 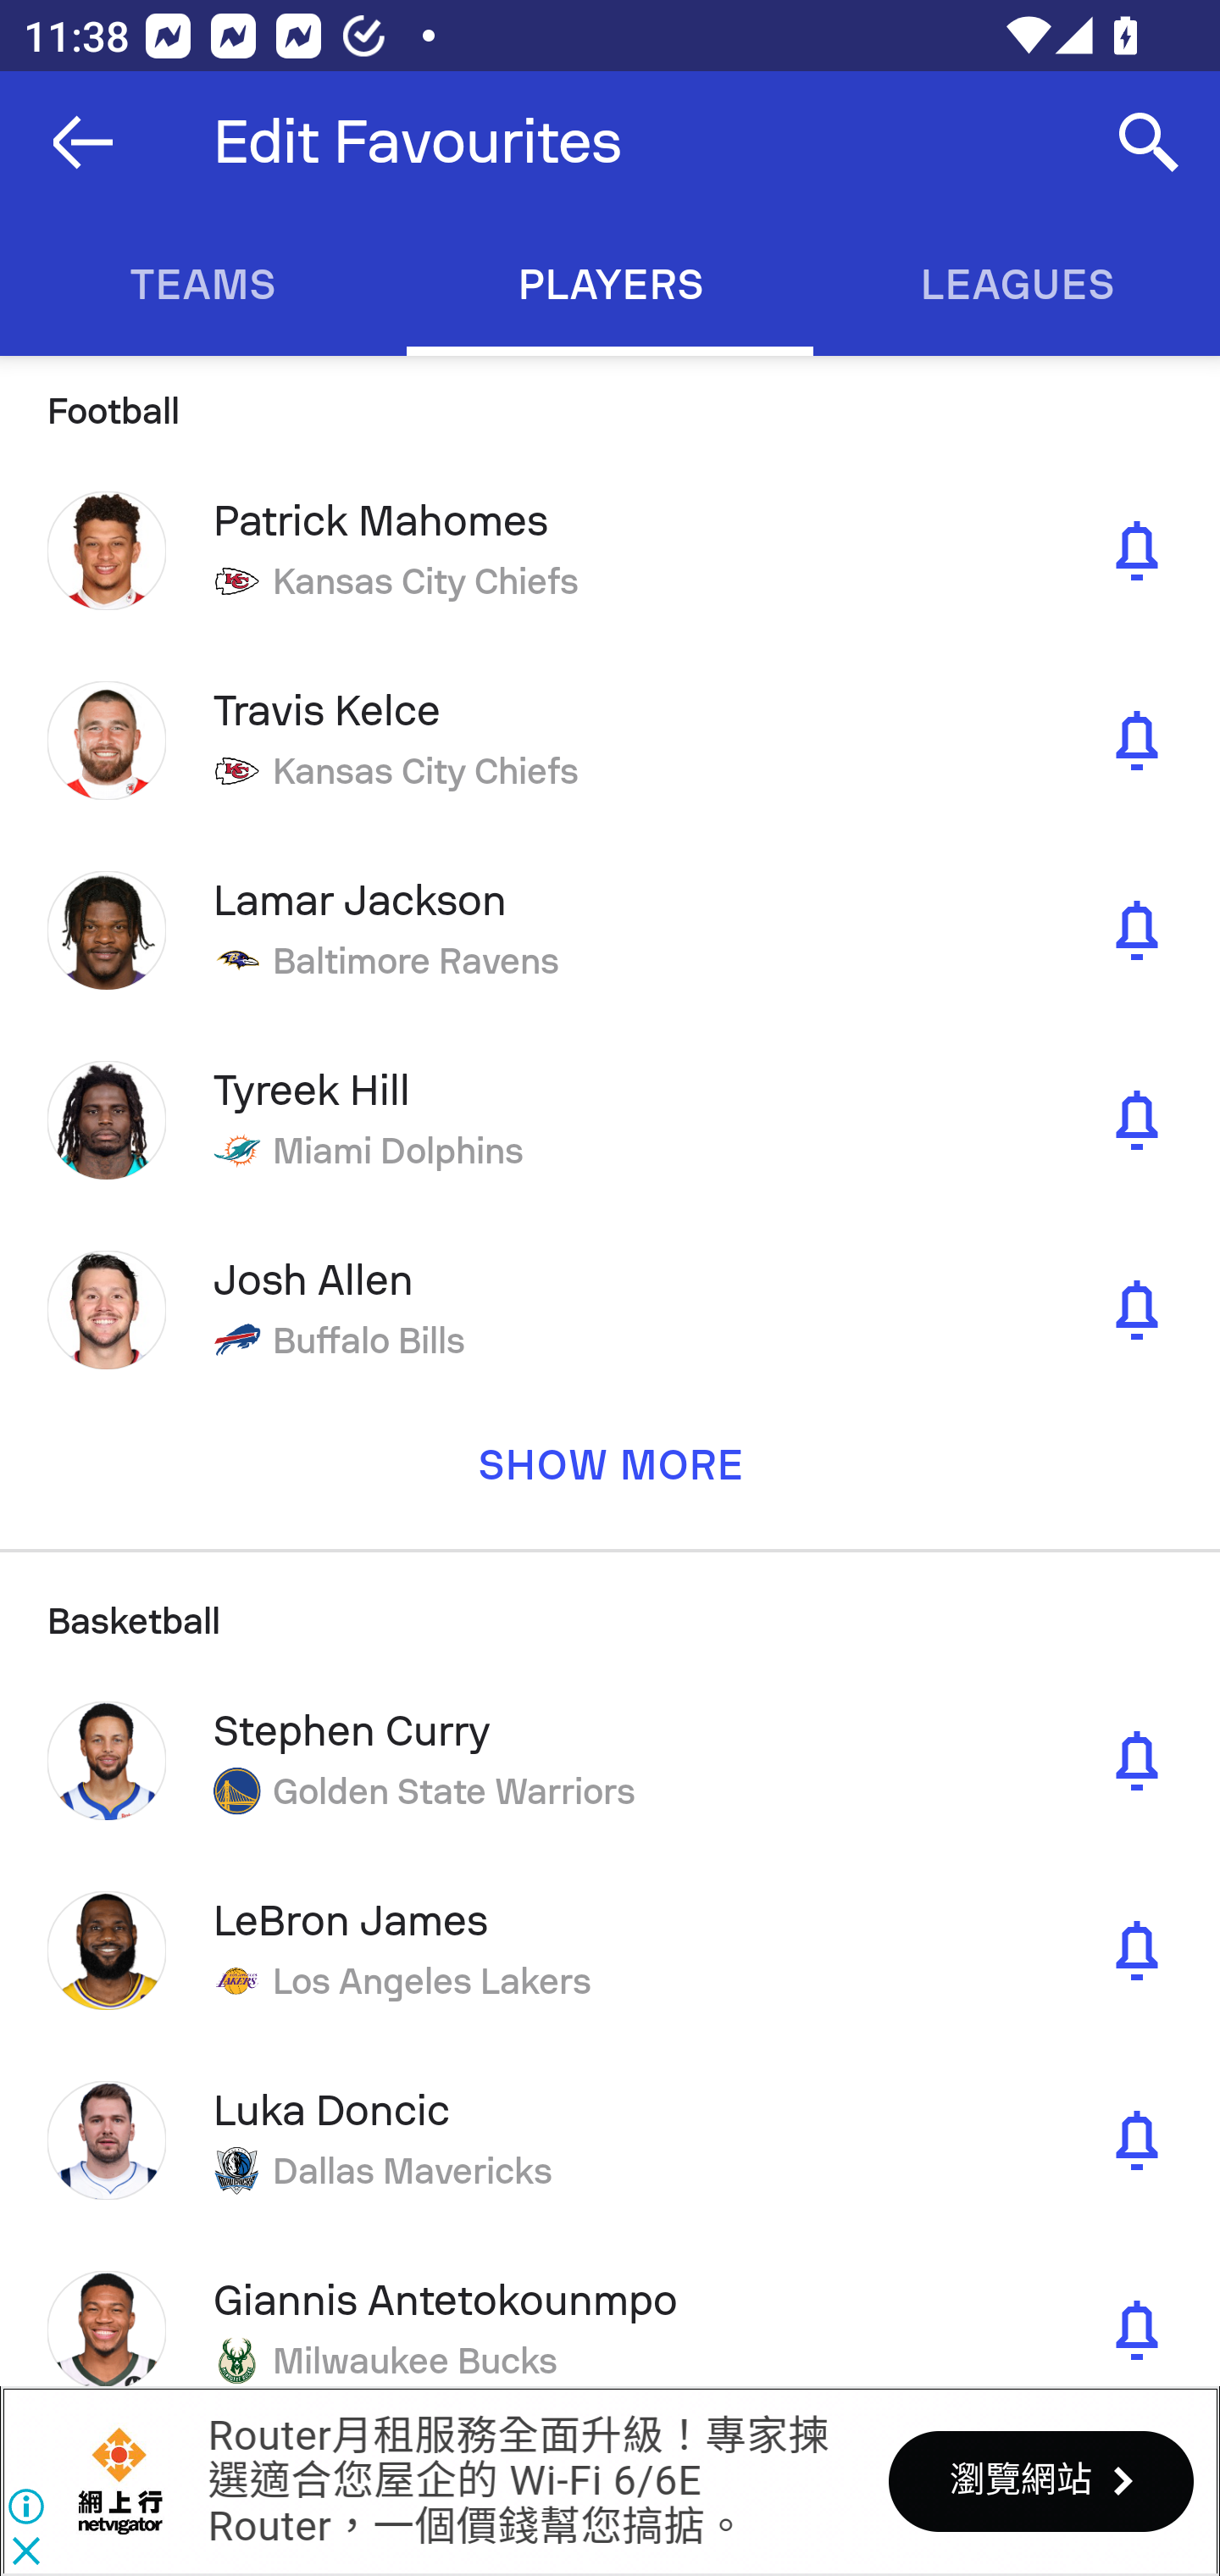 What do you see at coordinates (203, 285) in the screenshot?
I see `Teams TEAMS` at bounding box center [203, 285].